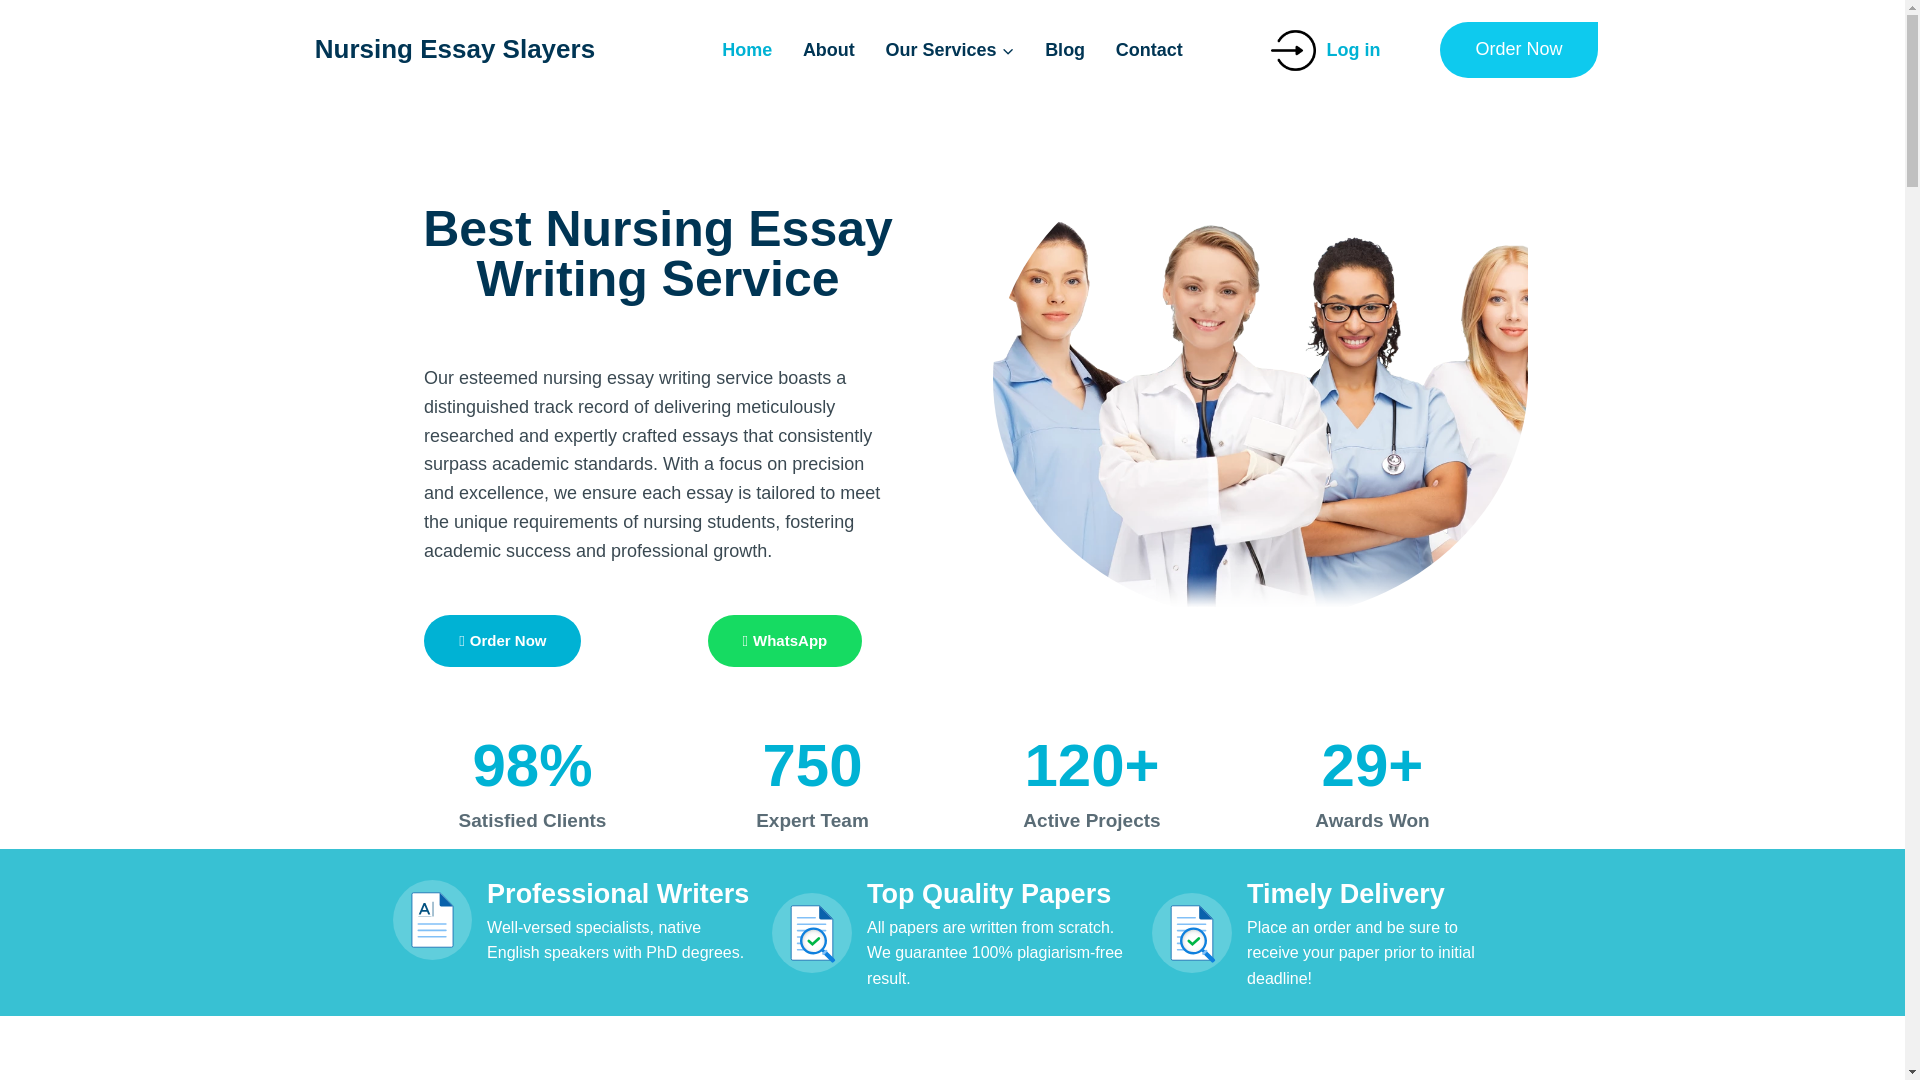  I want to click on Order Now, so click(502, 640).